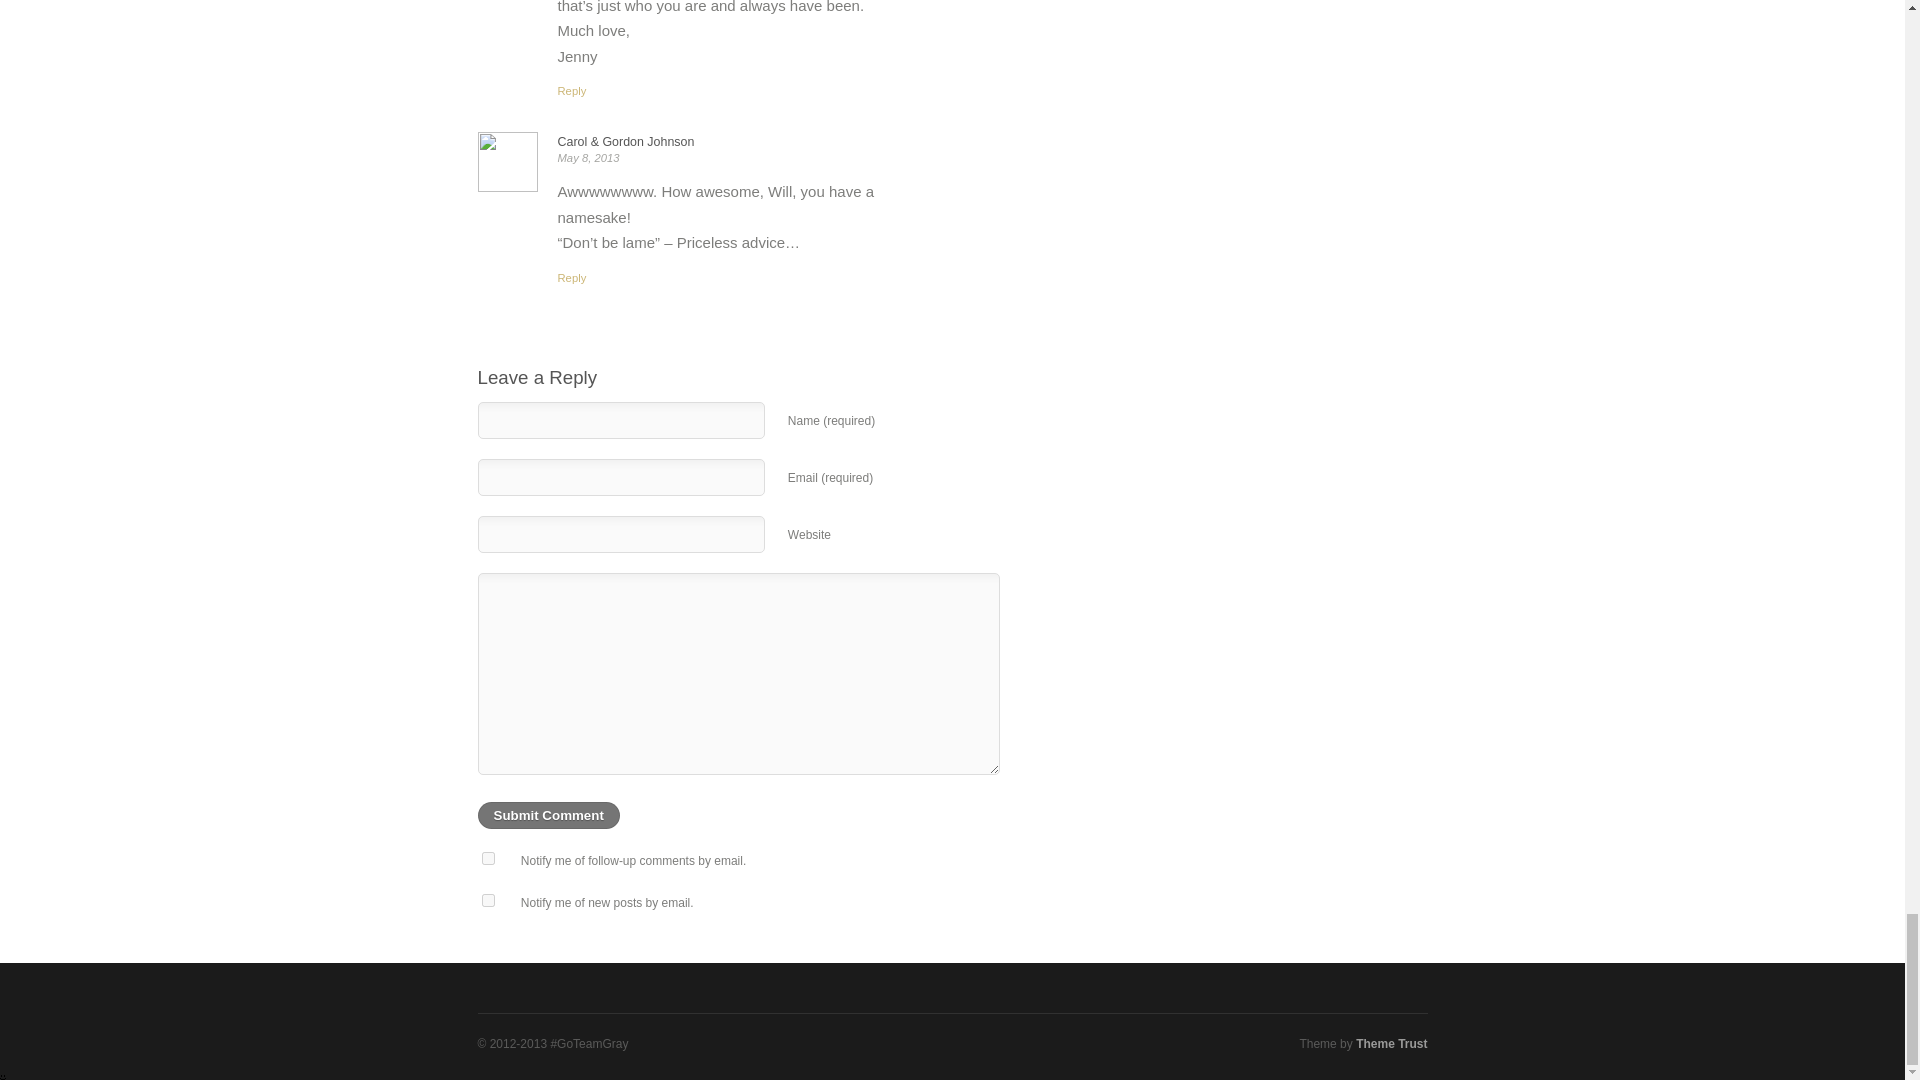 This screenshot has height=1080, width=1920. What do you see at coordinates (572, 278) in the screenshot?
I see `Reply` at bounding box center [572, 278].